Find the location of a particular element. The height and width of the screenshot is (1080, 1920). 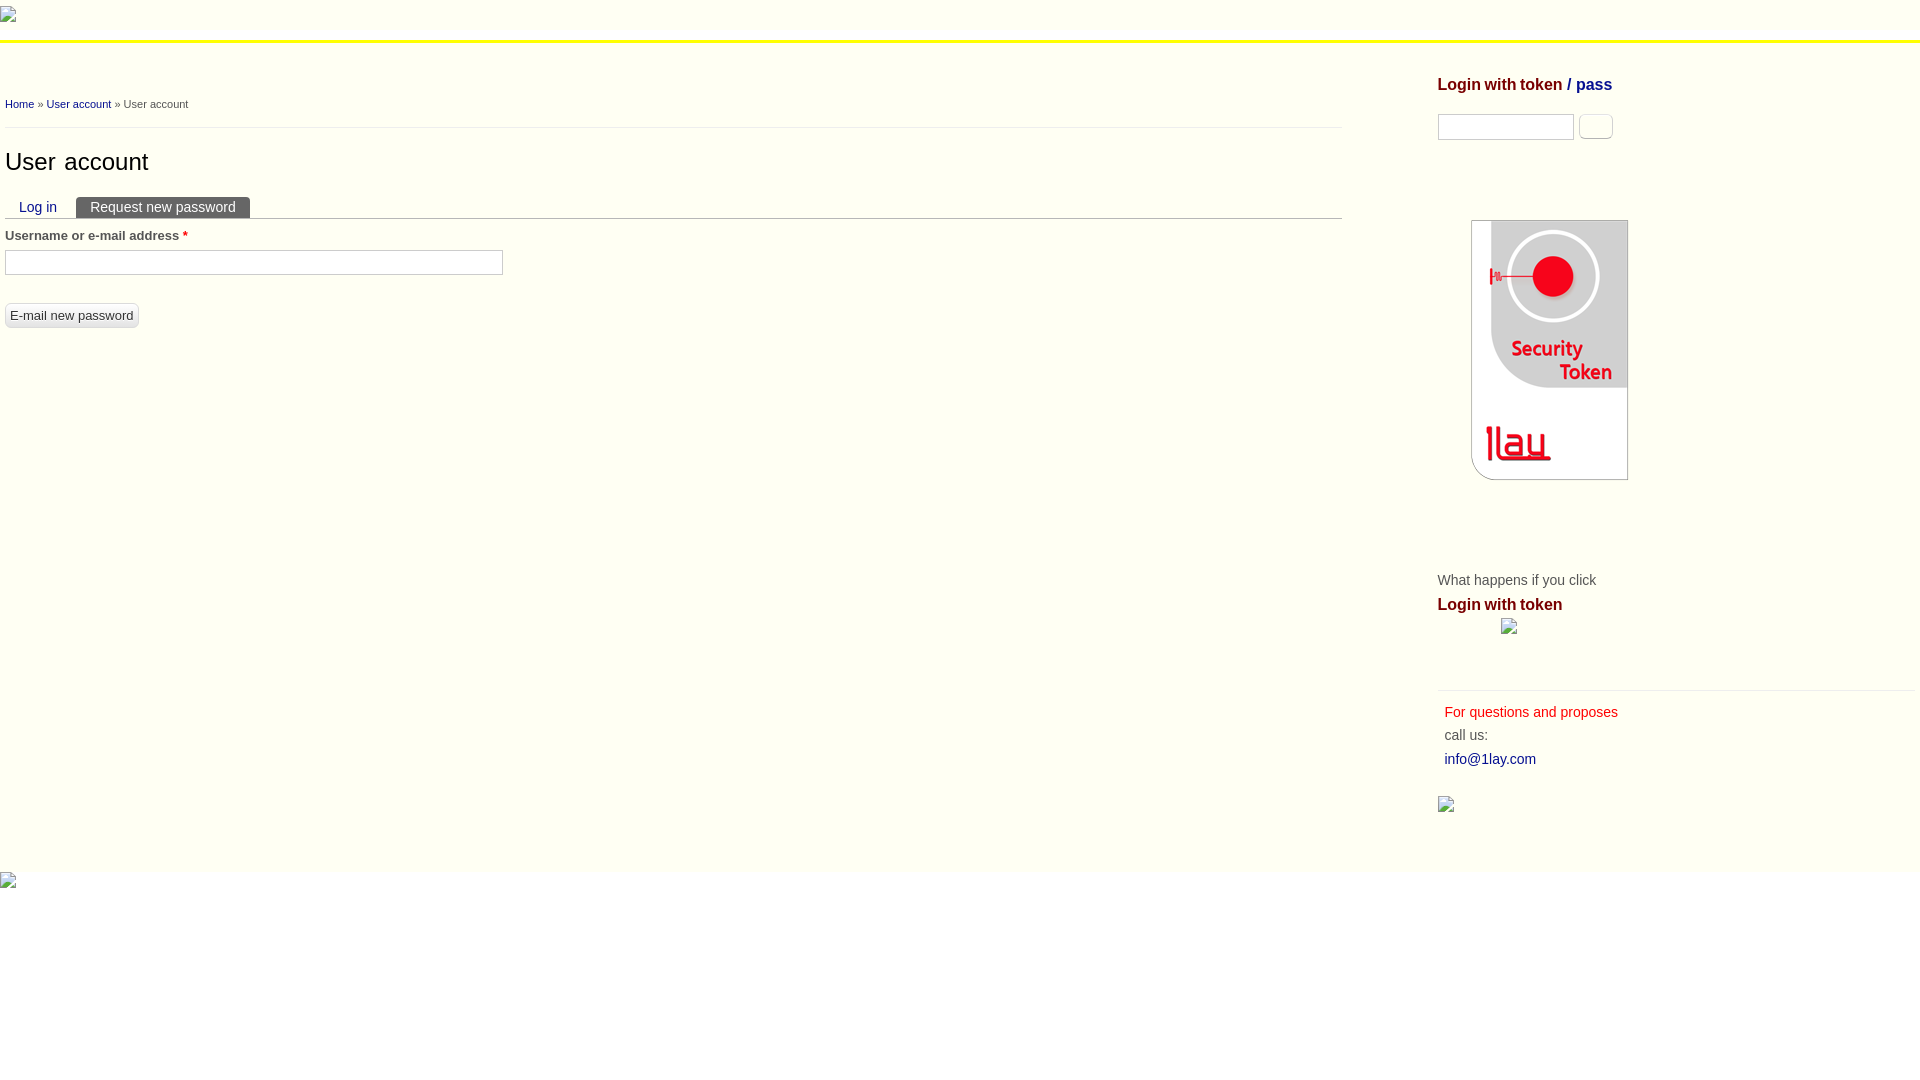

Enter the terms you wish to search for. is located at coordinates (1506, 127).